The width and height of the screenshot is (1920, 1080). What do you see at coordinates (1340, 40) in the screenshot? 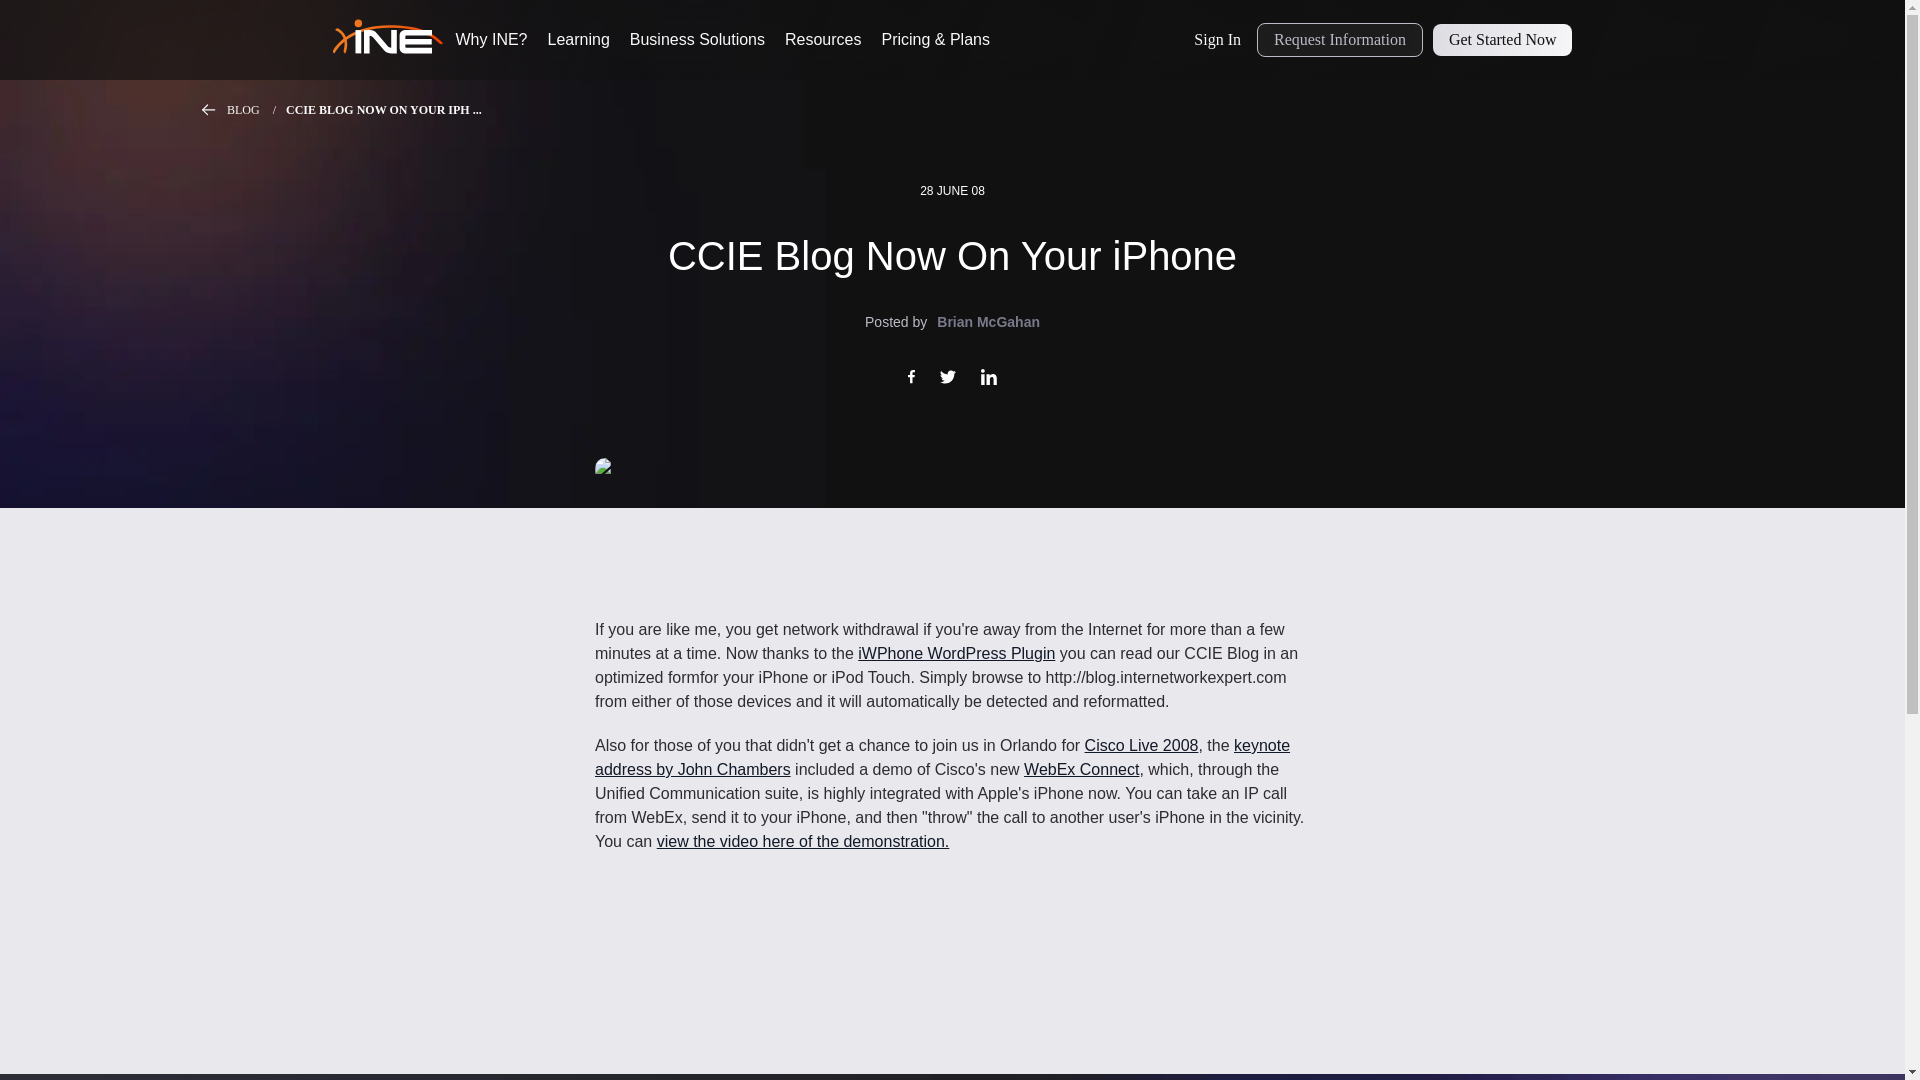
I see `Request Information` at bounding box center [1340, 40].